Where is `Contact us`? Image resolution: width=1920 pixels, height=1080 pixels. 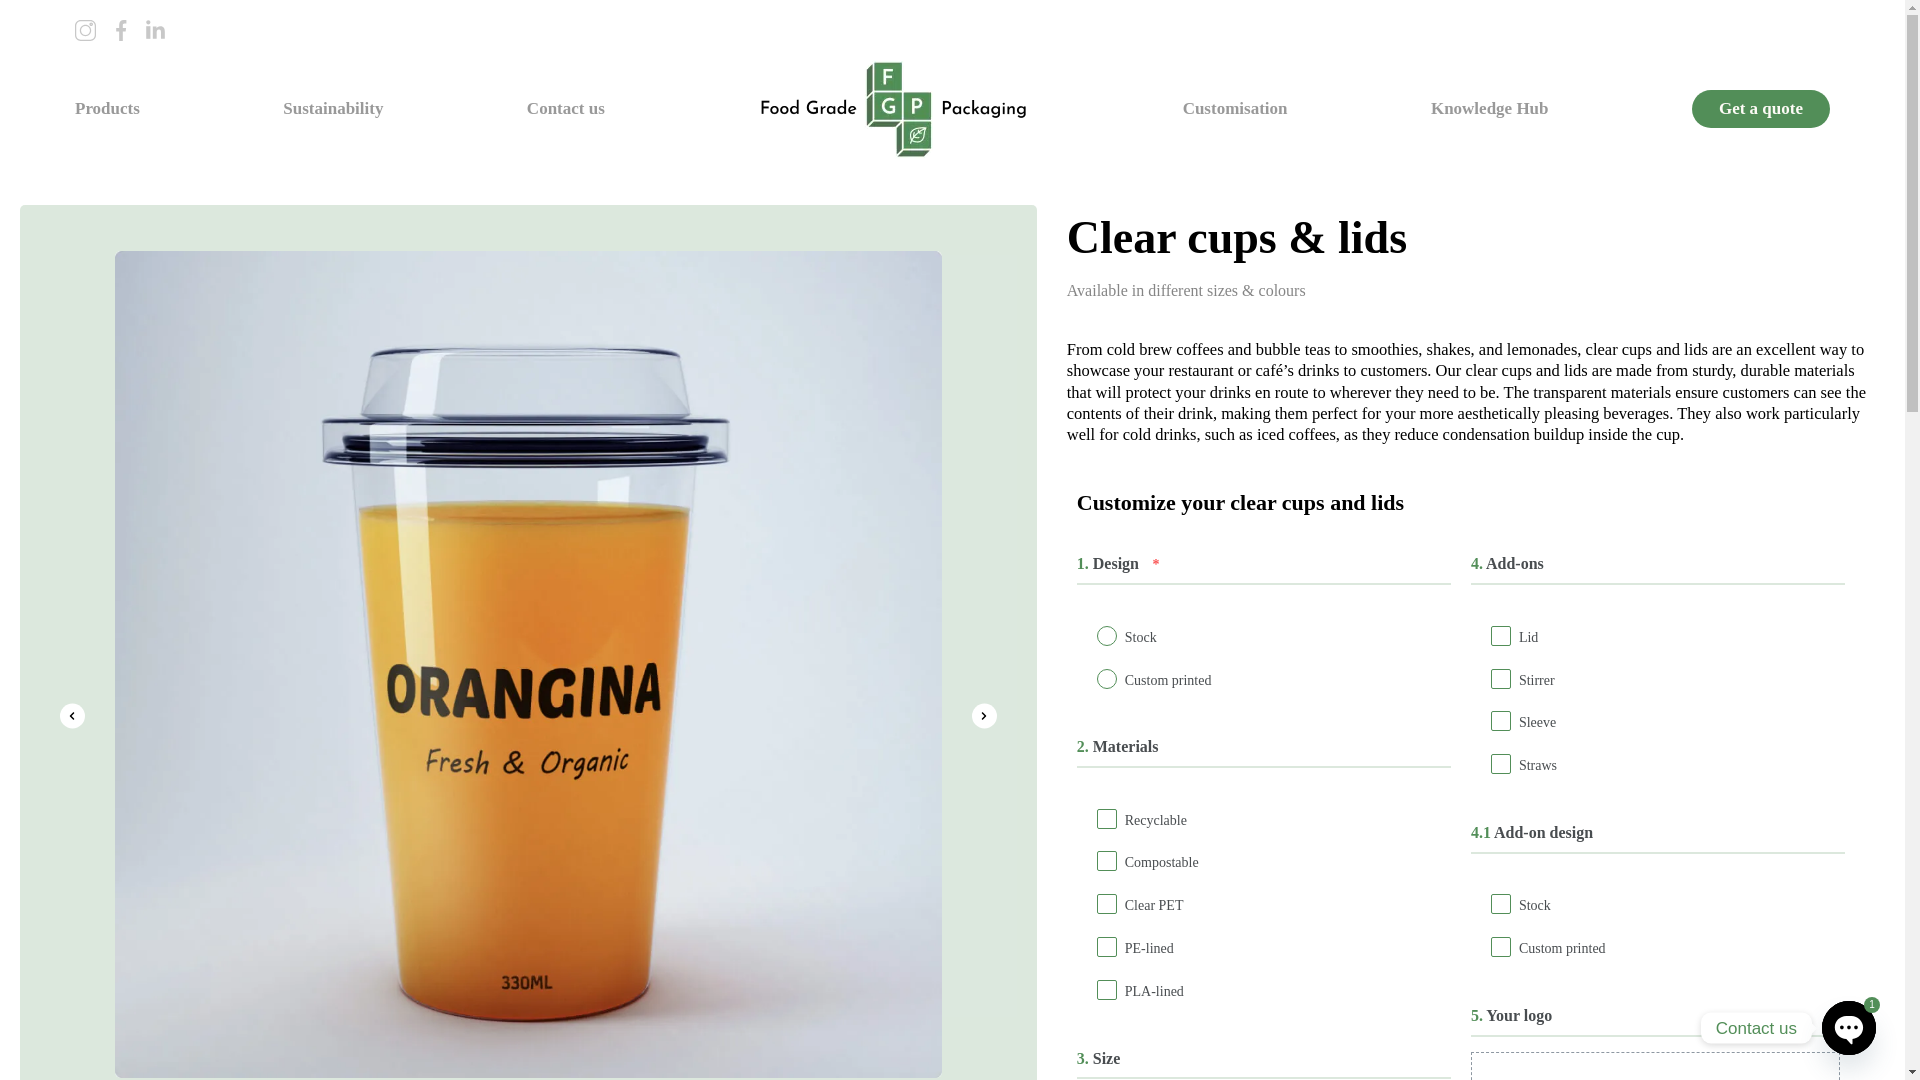
Contact us is located at coordinates (565, 108).